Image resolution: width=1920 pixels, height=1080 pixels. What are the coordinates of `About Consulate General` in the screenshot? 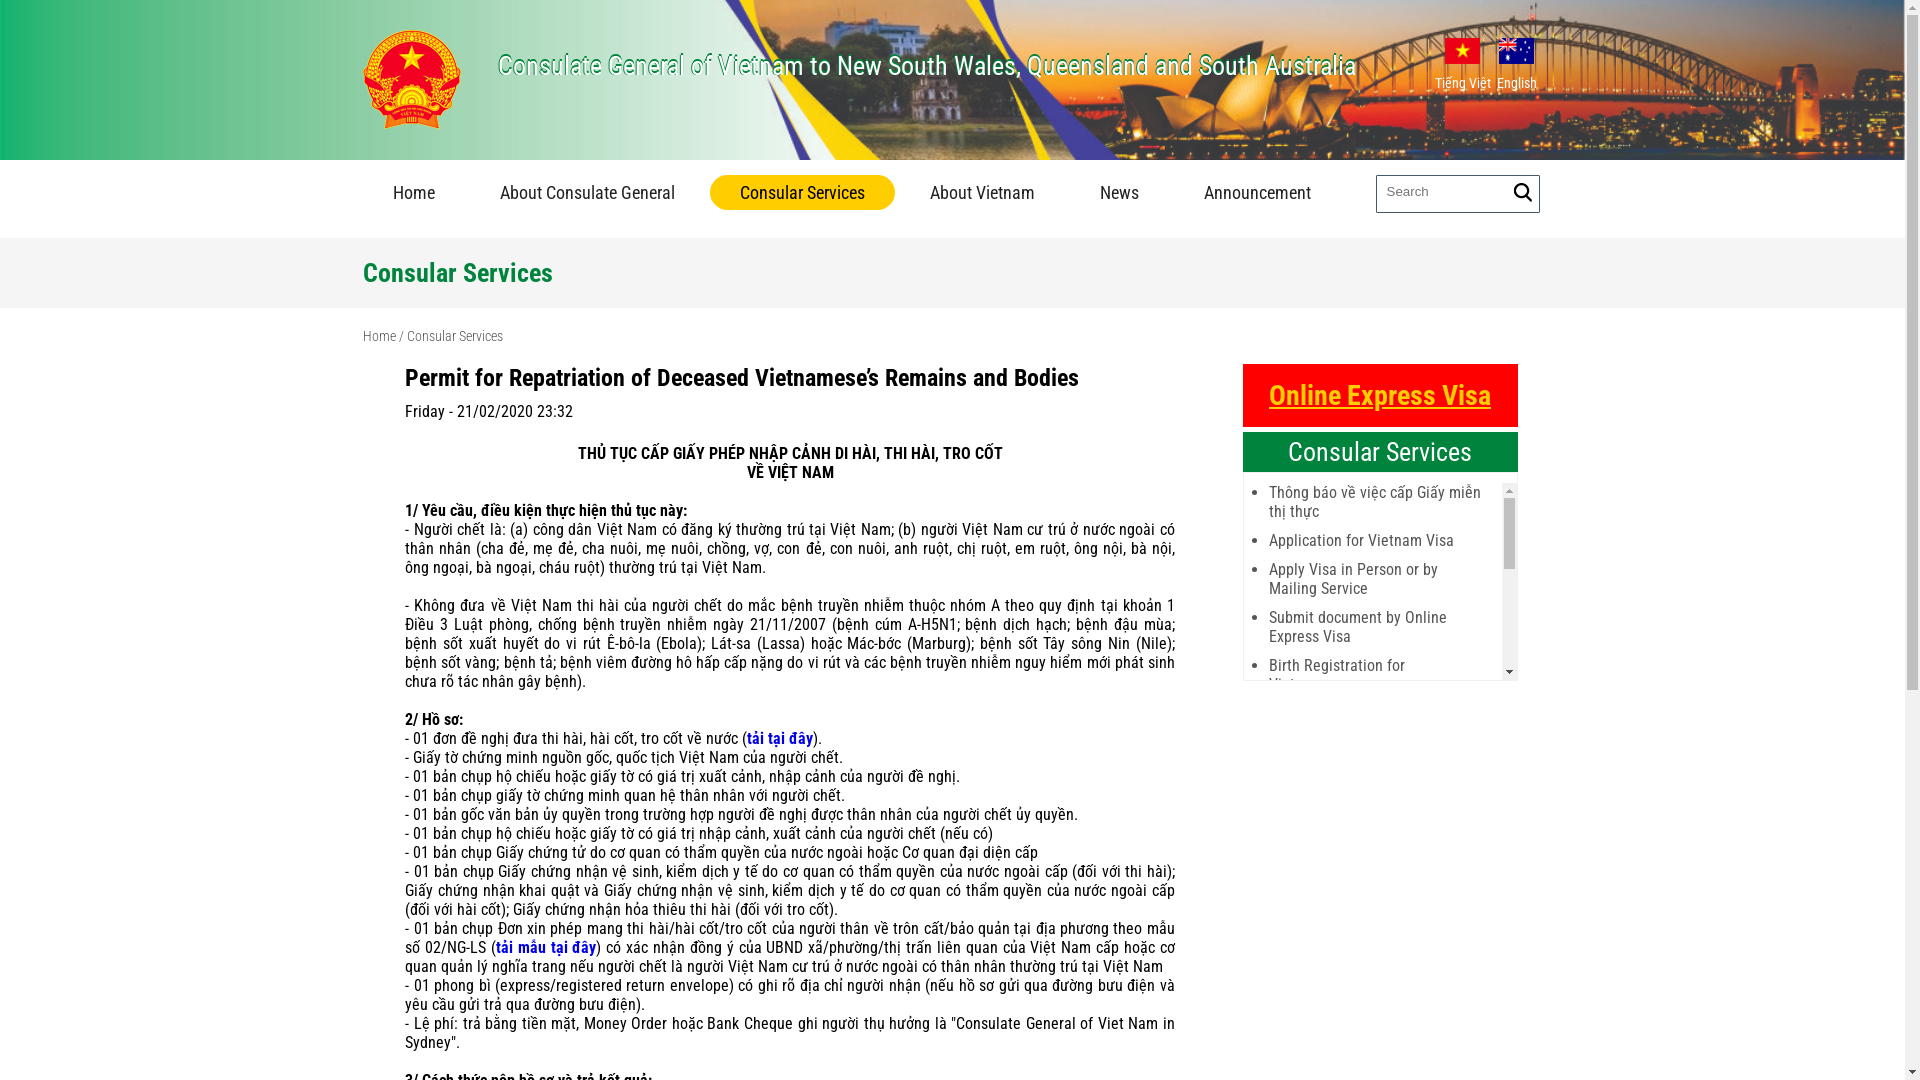 It's located at (588, 192).